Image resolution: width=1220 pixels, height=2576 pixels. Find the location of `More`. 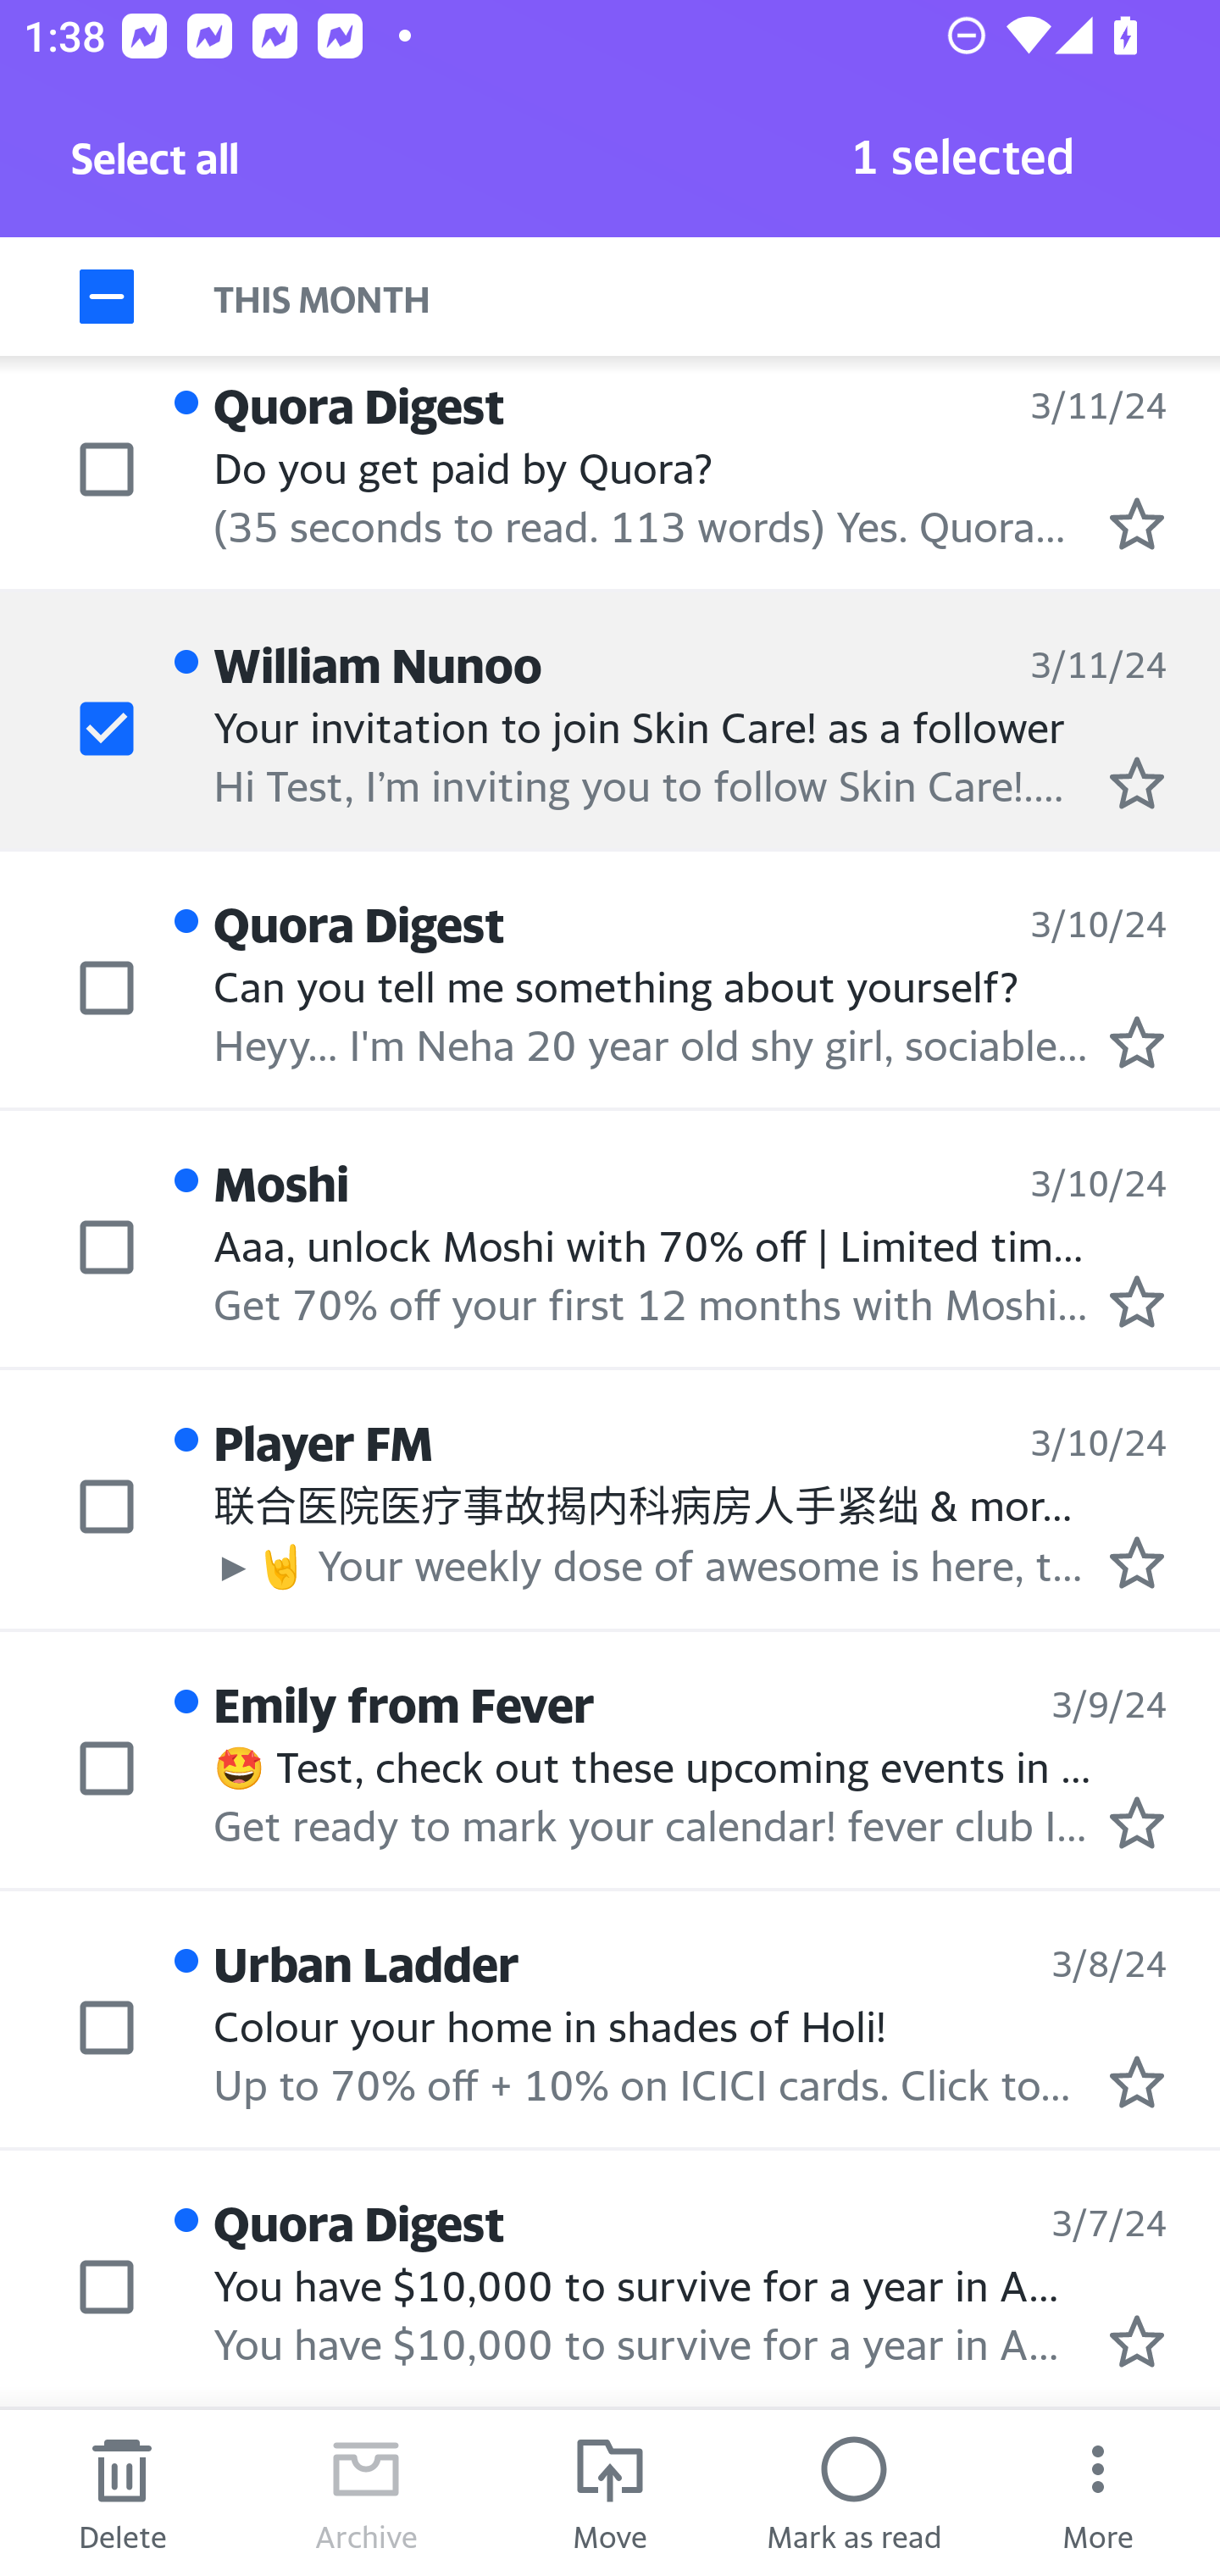

More is located at coordinates (1098, 2493).